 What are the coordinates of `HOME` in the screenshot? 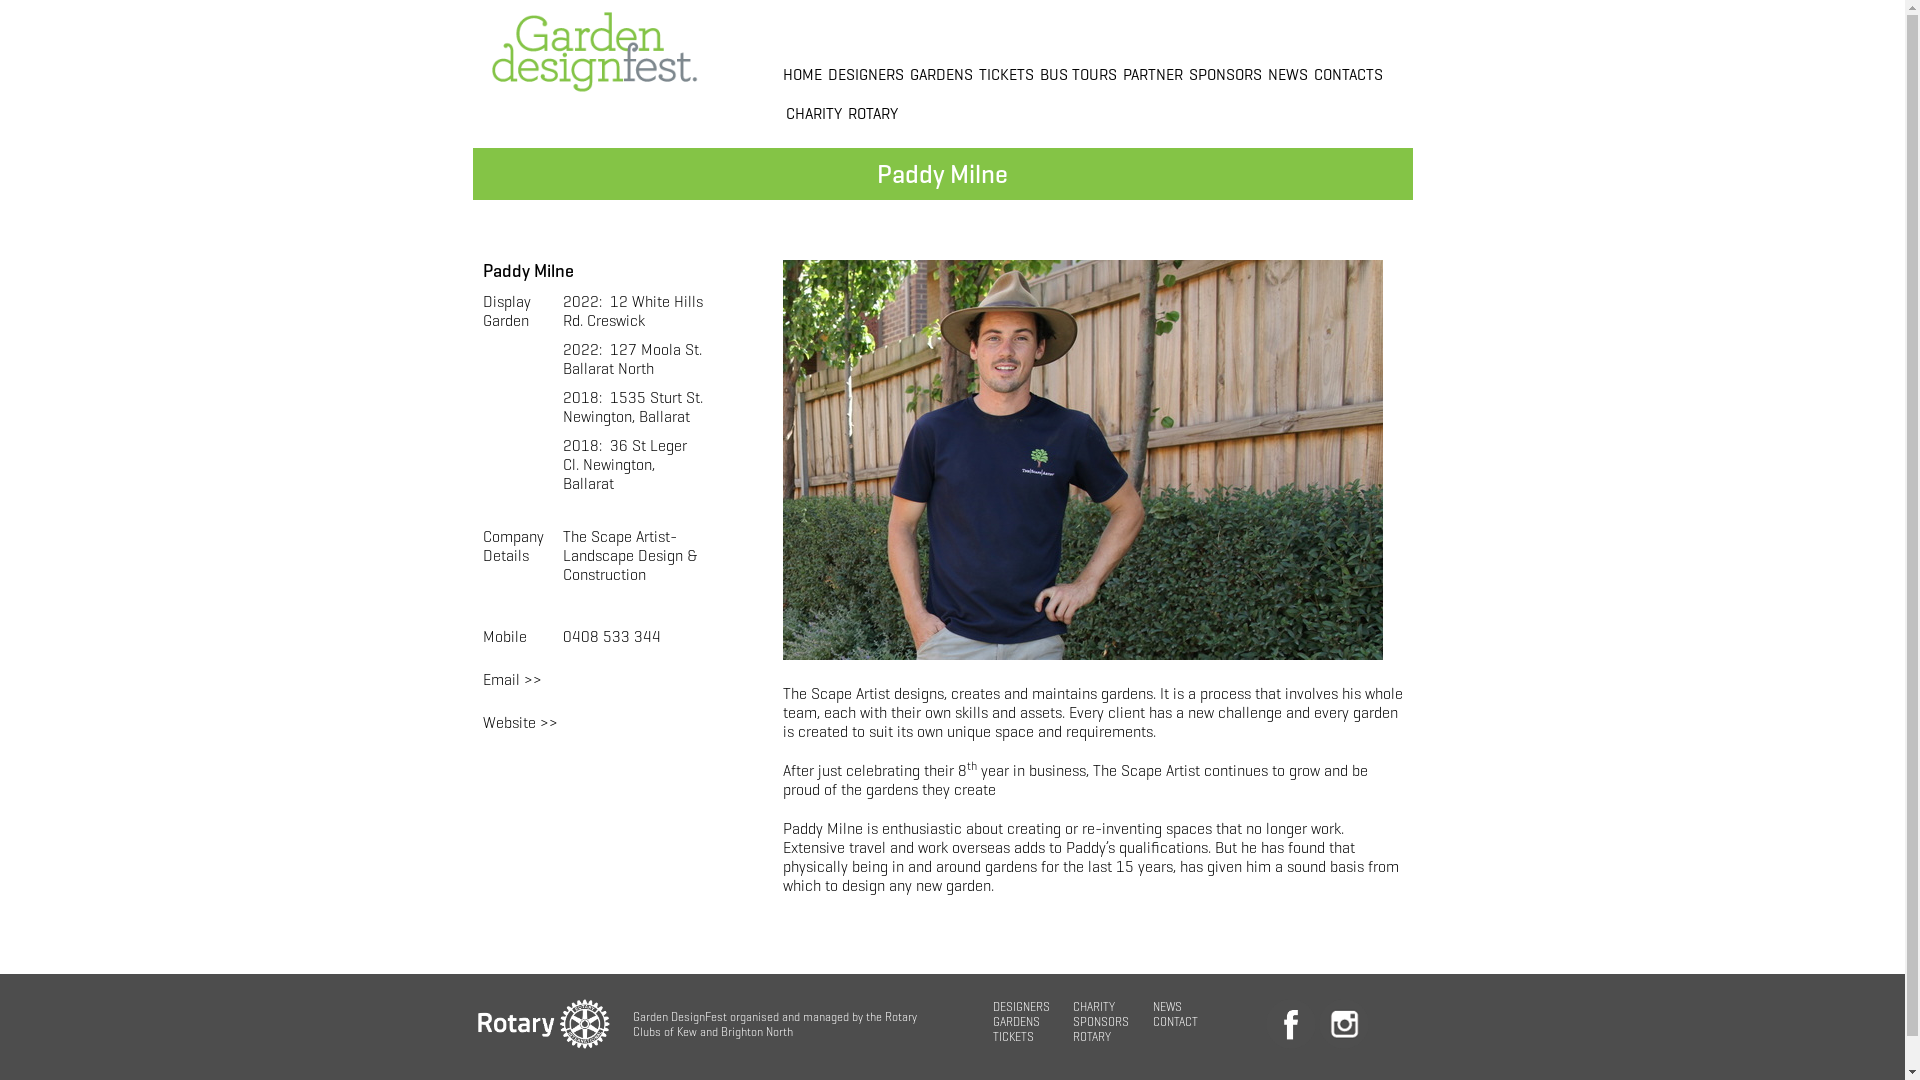 It's located at (802, 74).